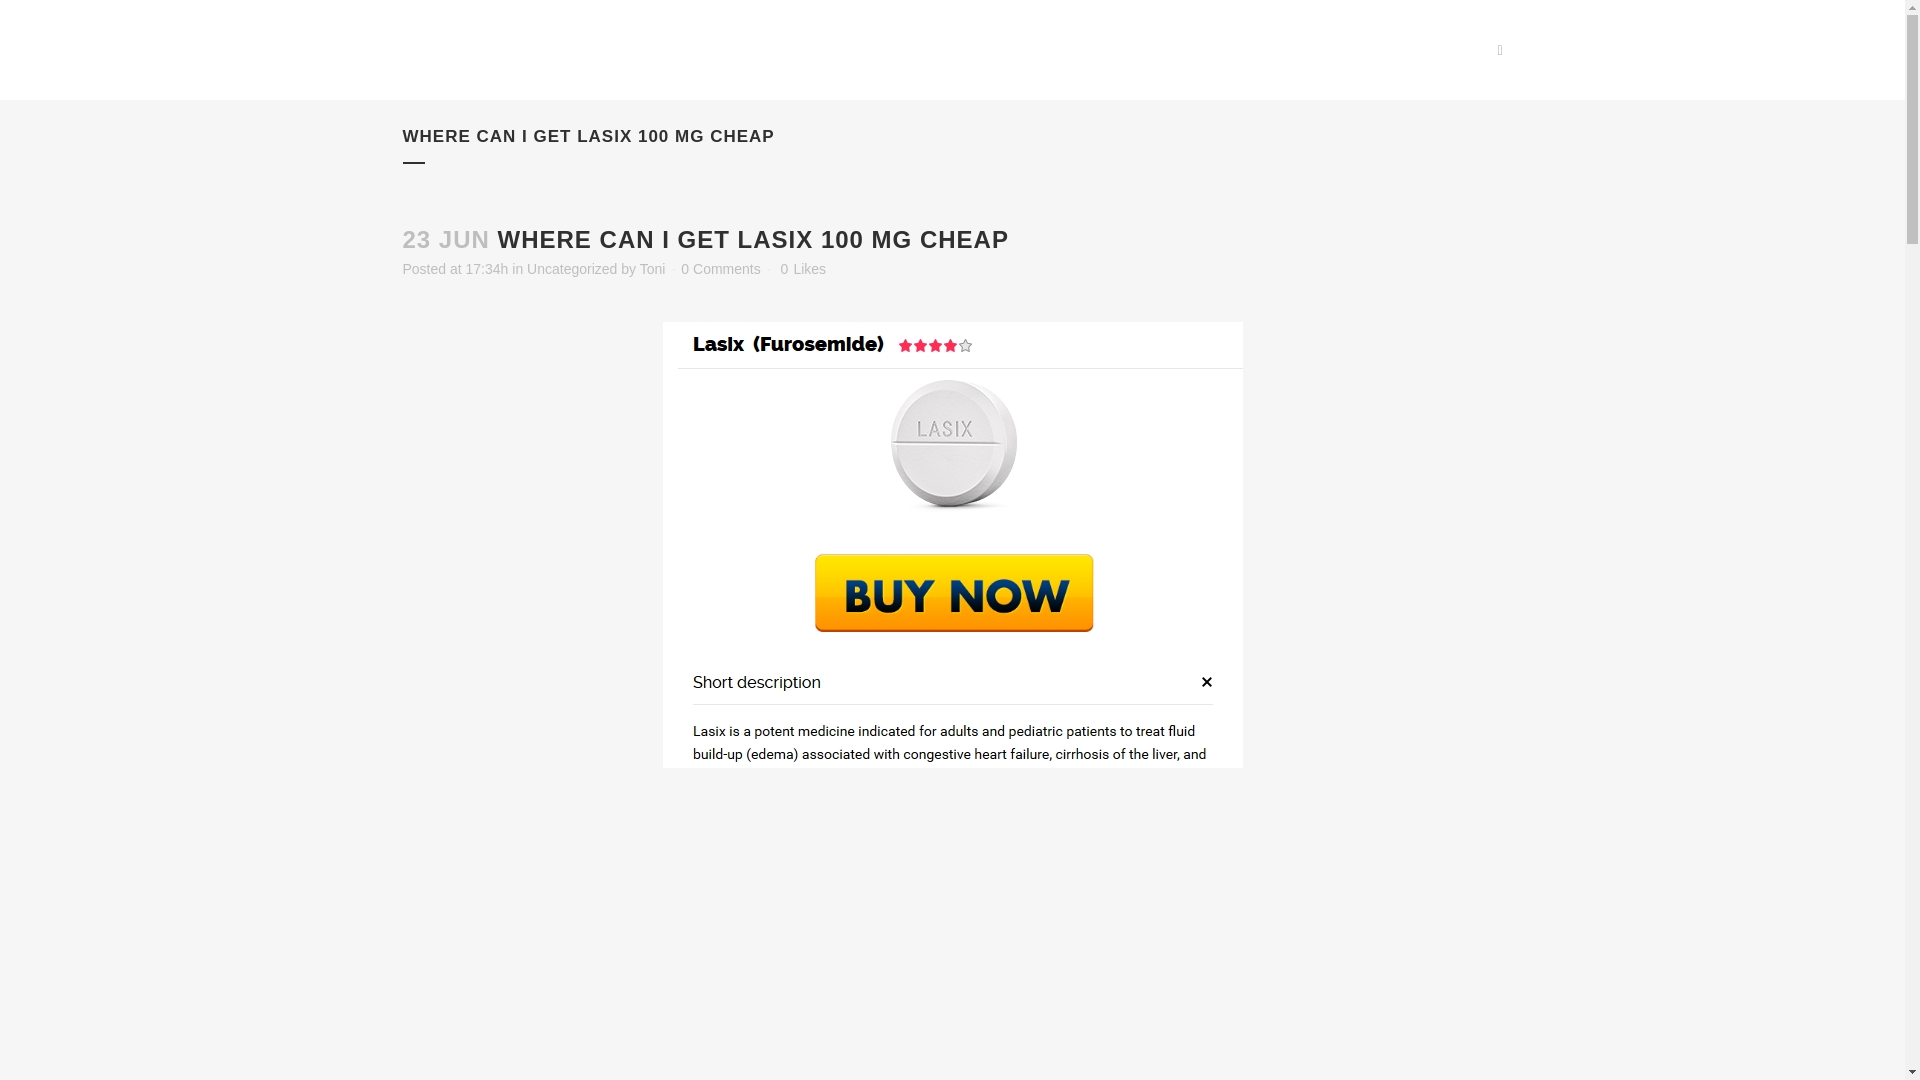  Describe the element at coordinates (652, 268) in the screenshot. I see `Toni` at that location.